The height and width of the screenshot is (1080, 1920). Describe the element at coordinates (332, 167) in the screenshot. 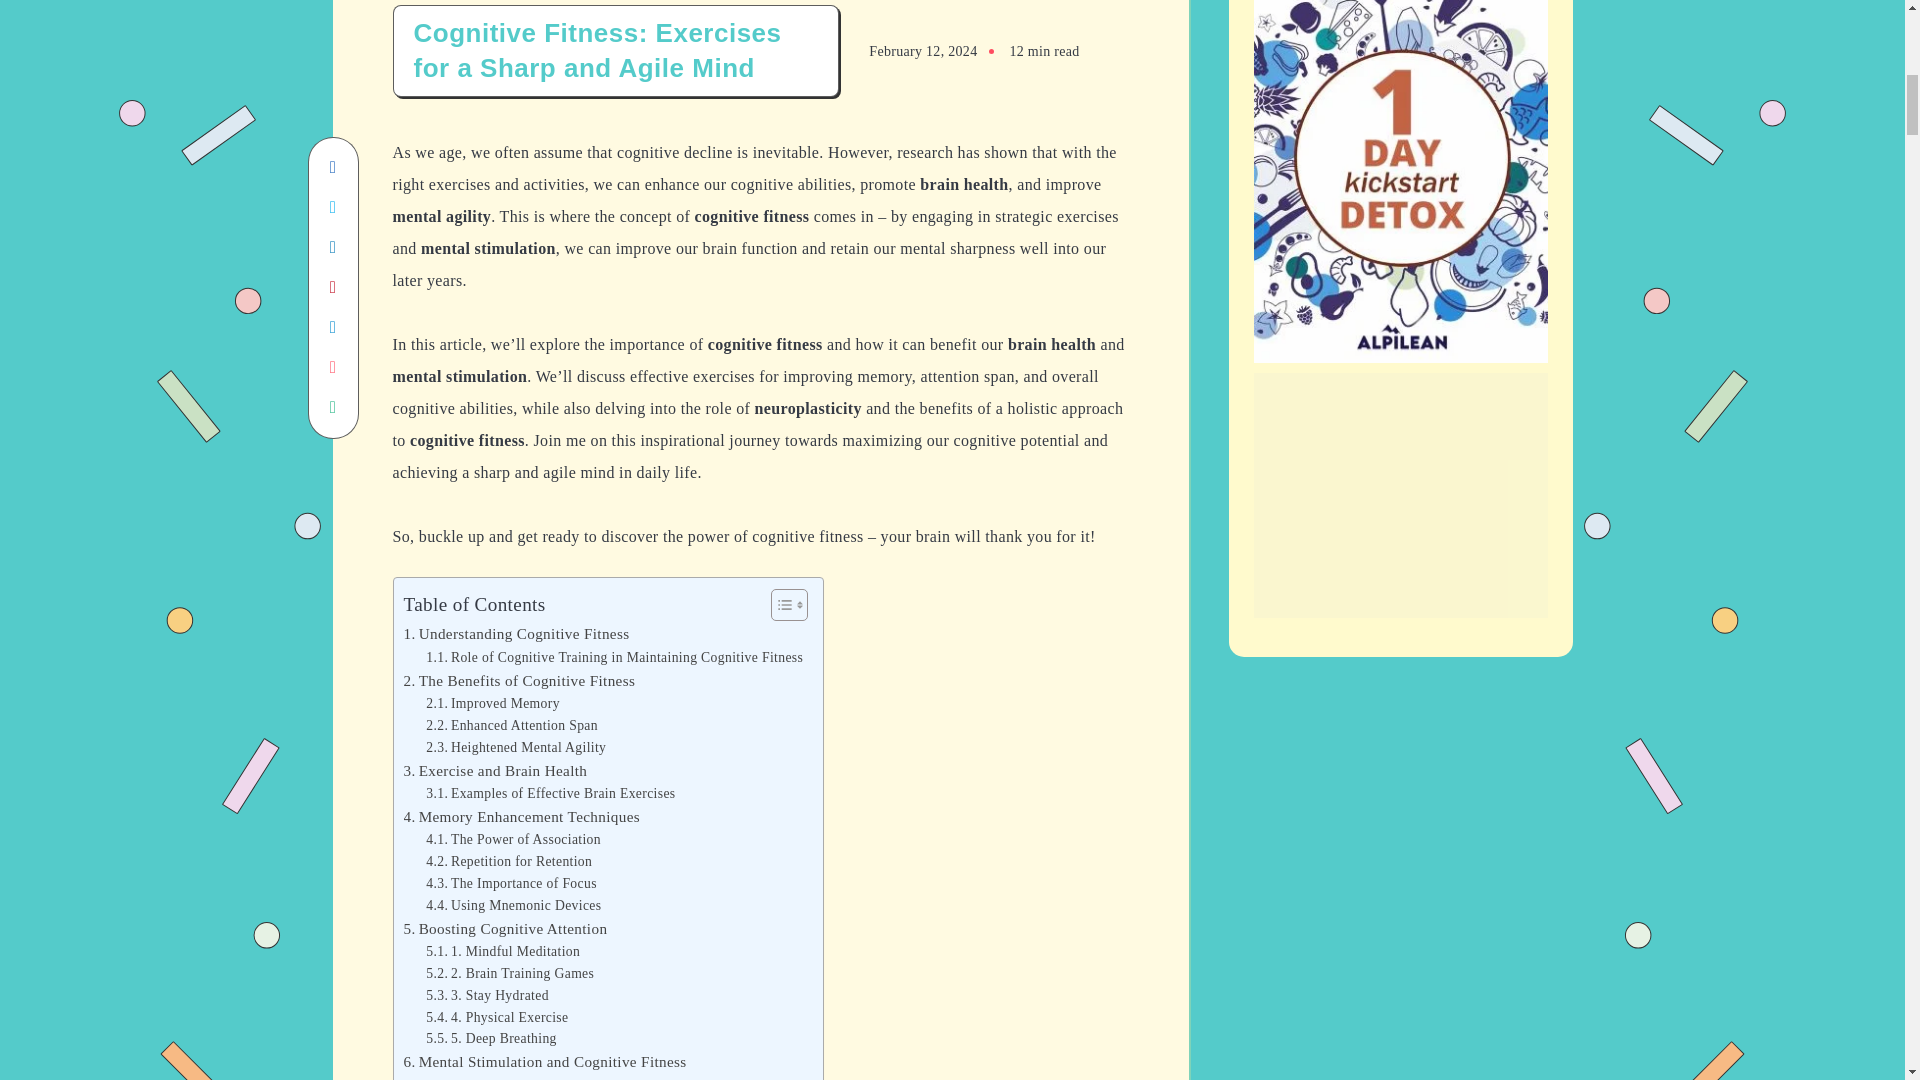

I see `Share on Facebook` at that location.